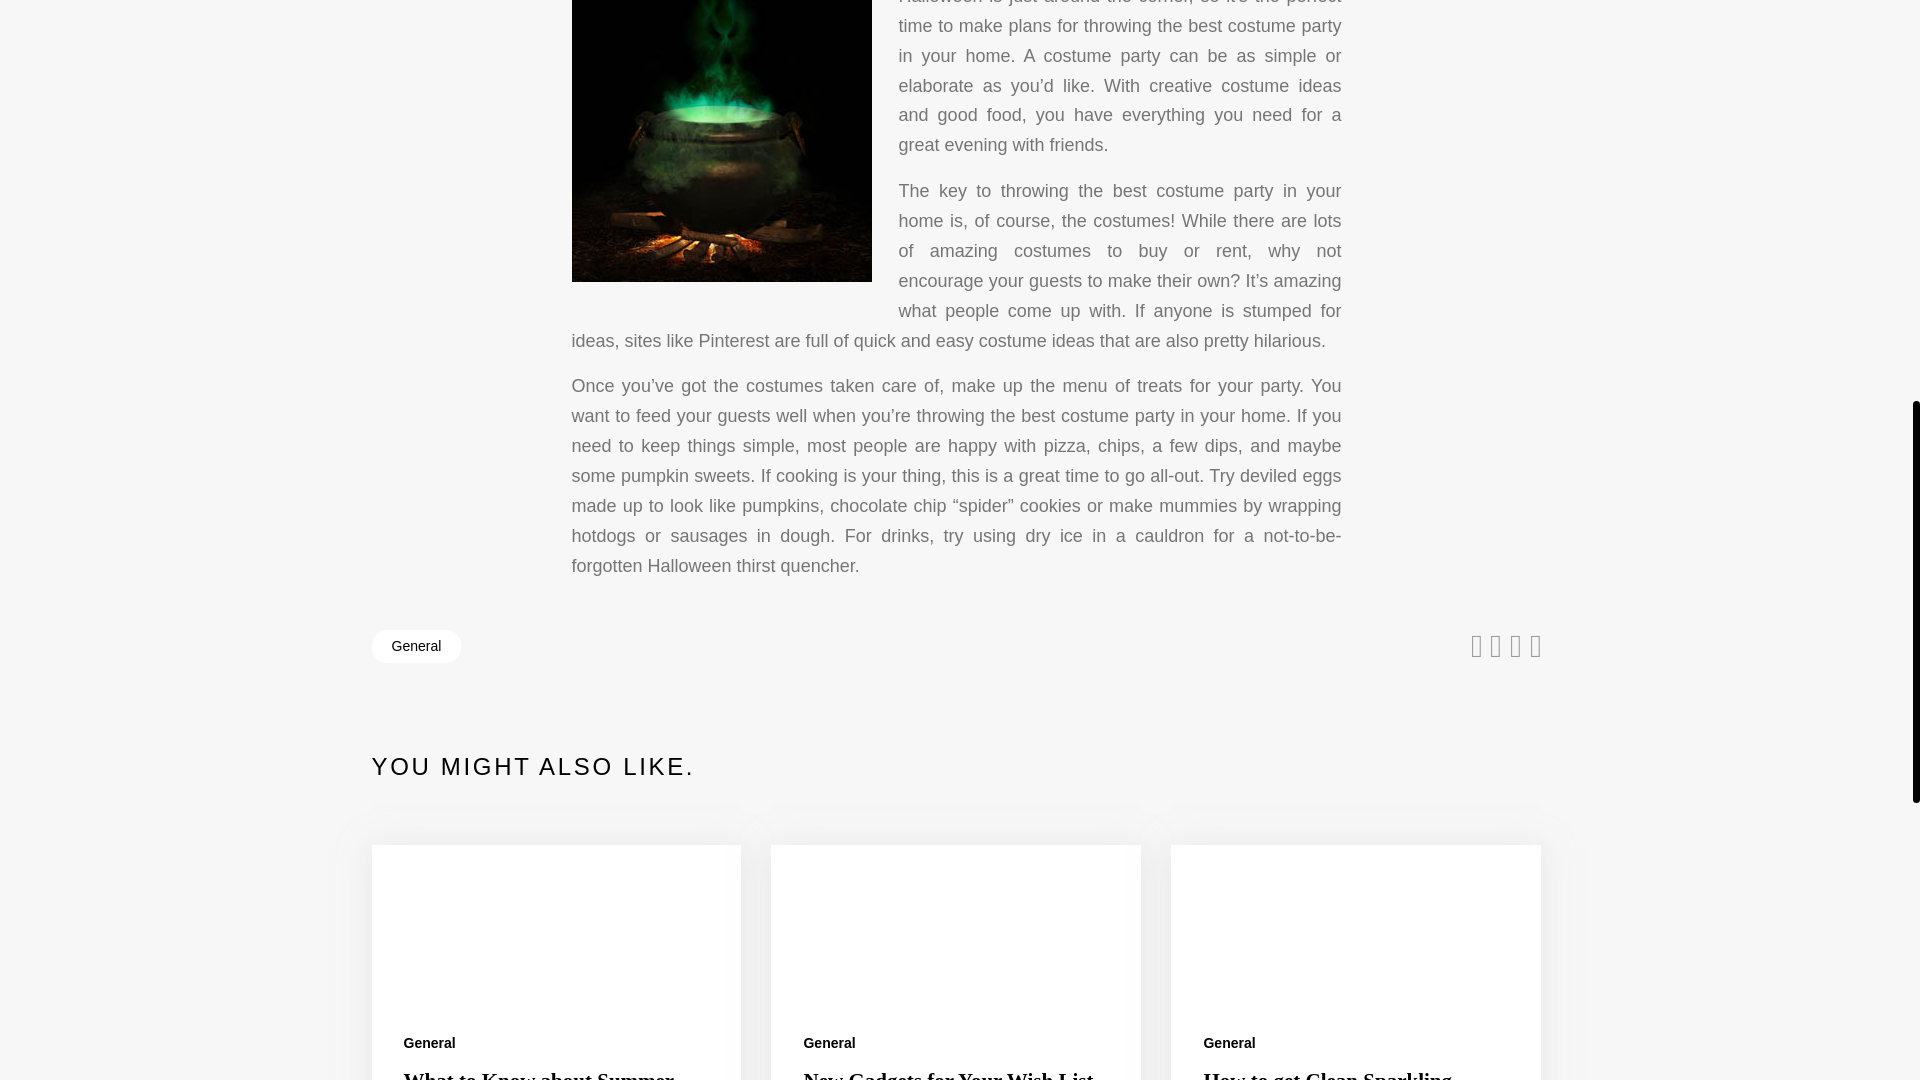 The width and height of the screenshot is (1920, 1080). Describe the element at coordinates (828, 1042) in the screenshot. I see `General` at that location.